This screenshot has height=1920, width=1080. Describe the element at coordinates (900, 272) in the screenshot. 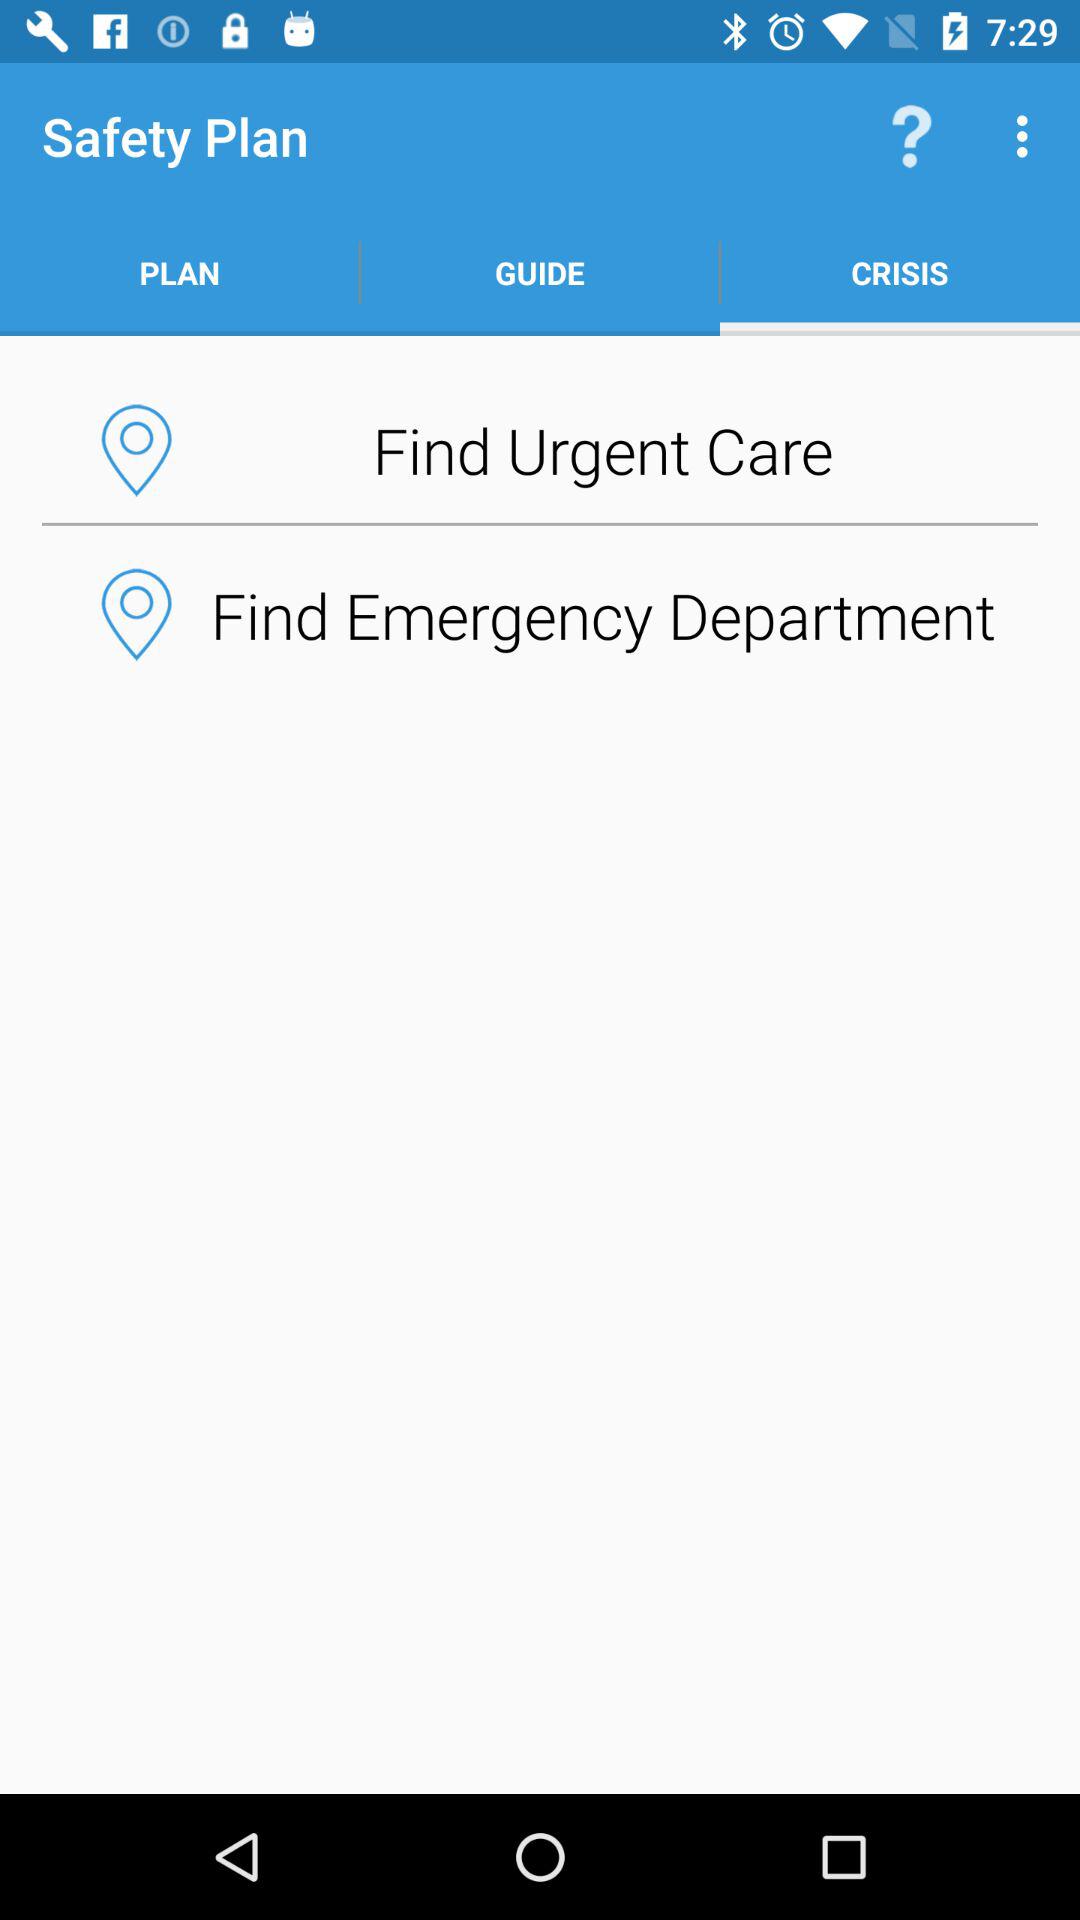

I see `press app next to the guide icon` at that location.